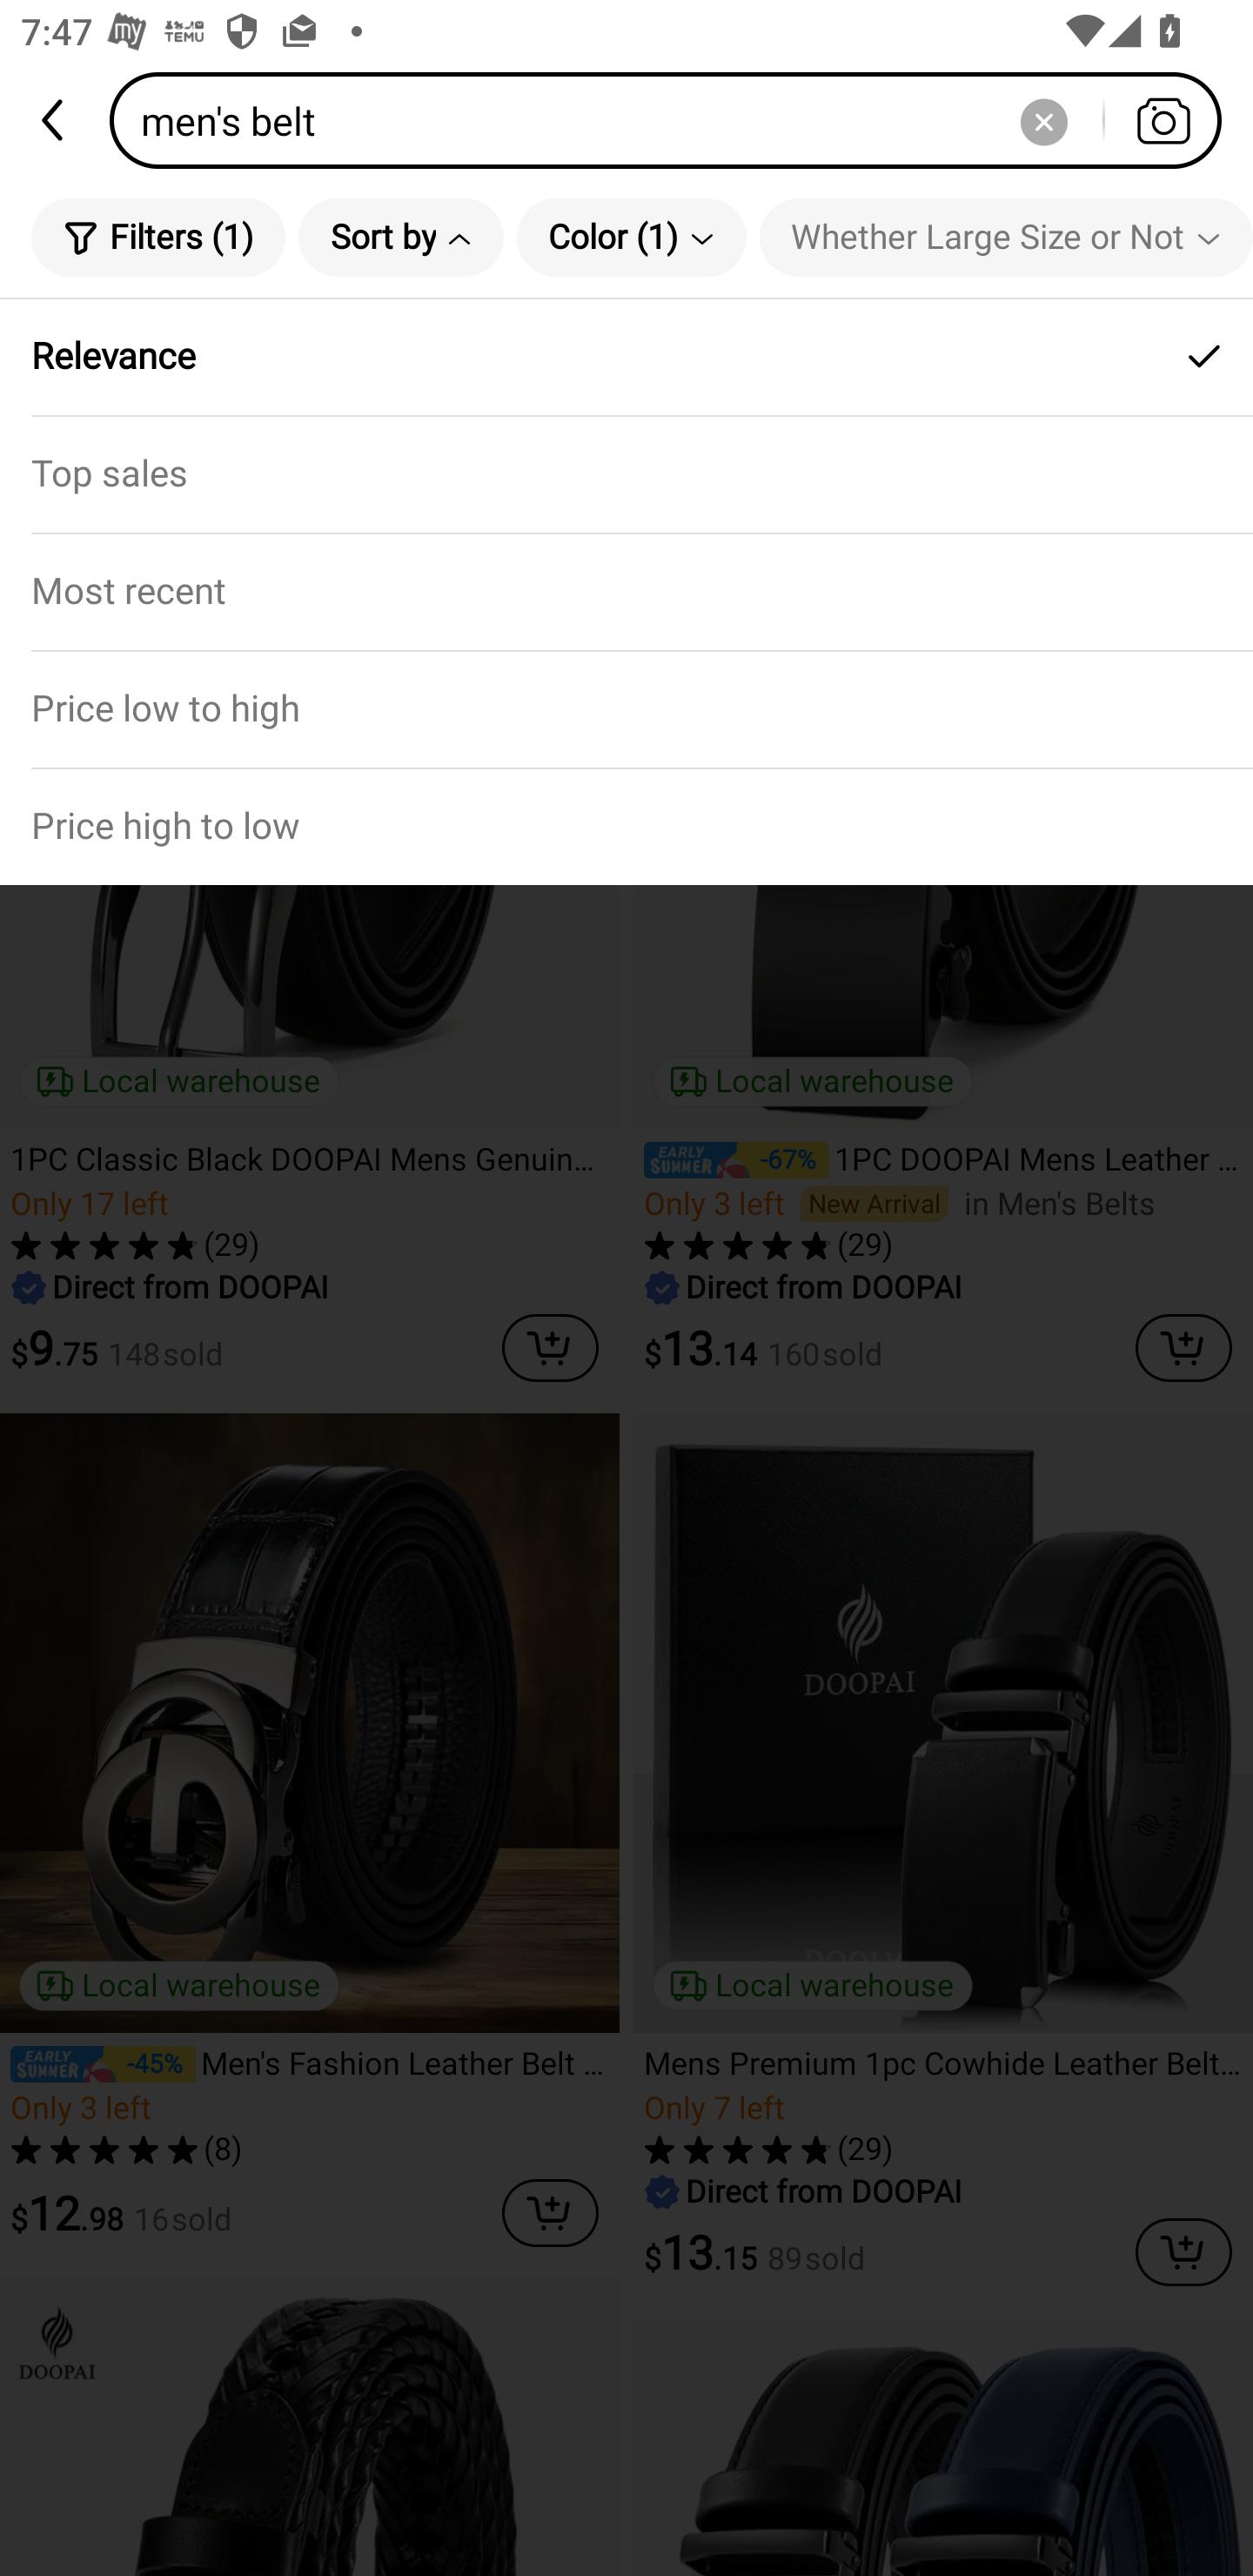 The width and height of the screenshot is (1253, 2576). What do you see at coordinates (158, 237) in the screenshot?
I see `Filters (1)` at bounding box center [158, 237].